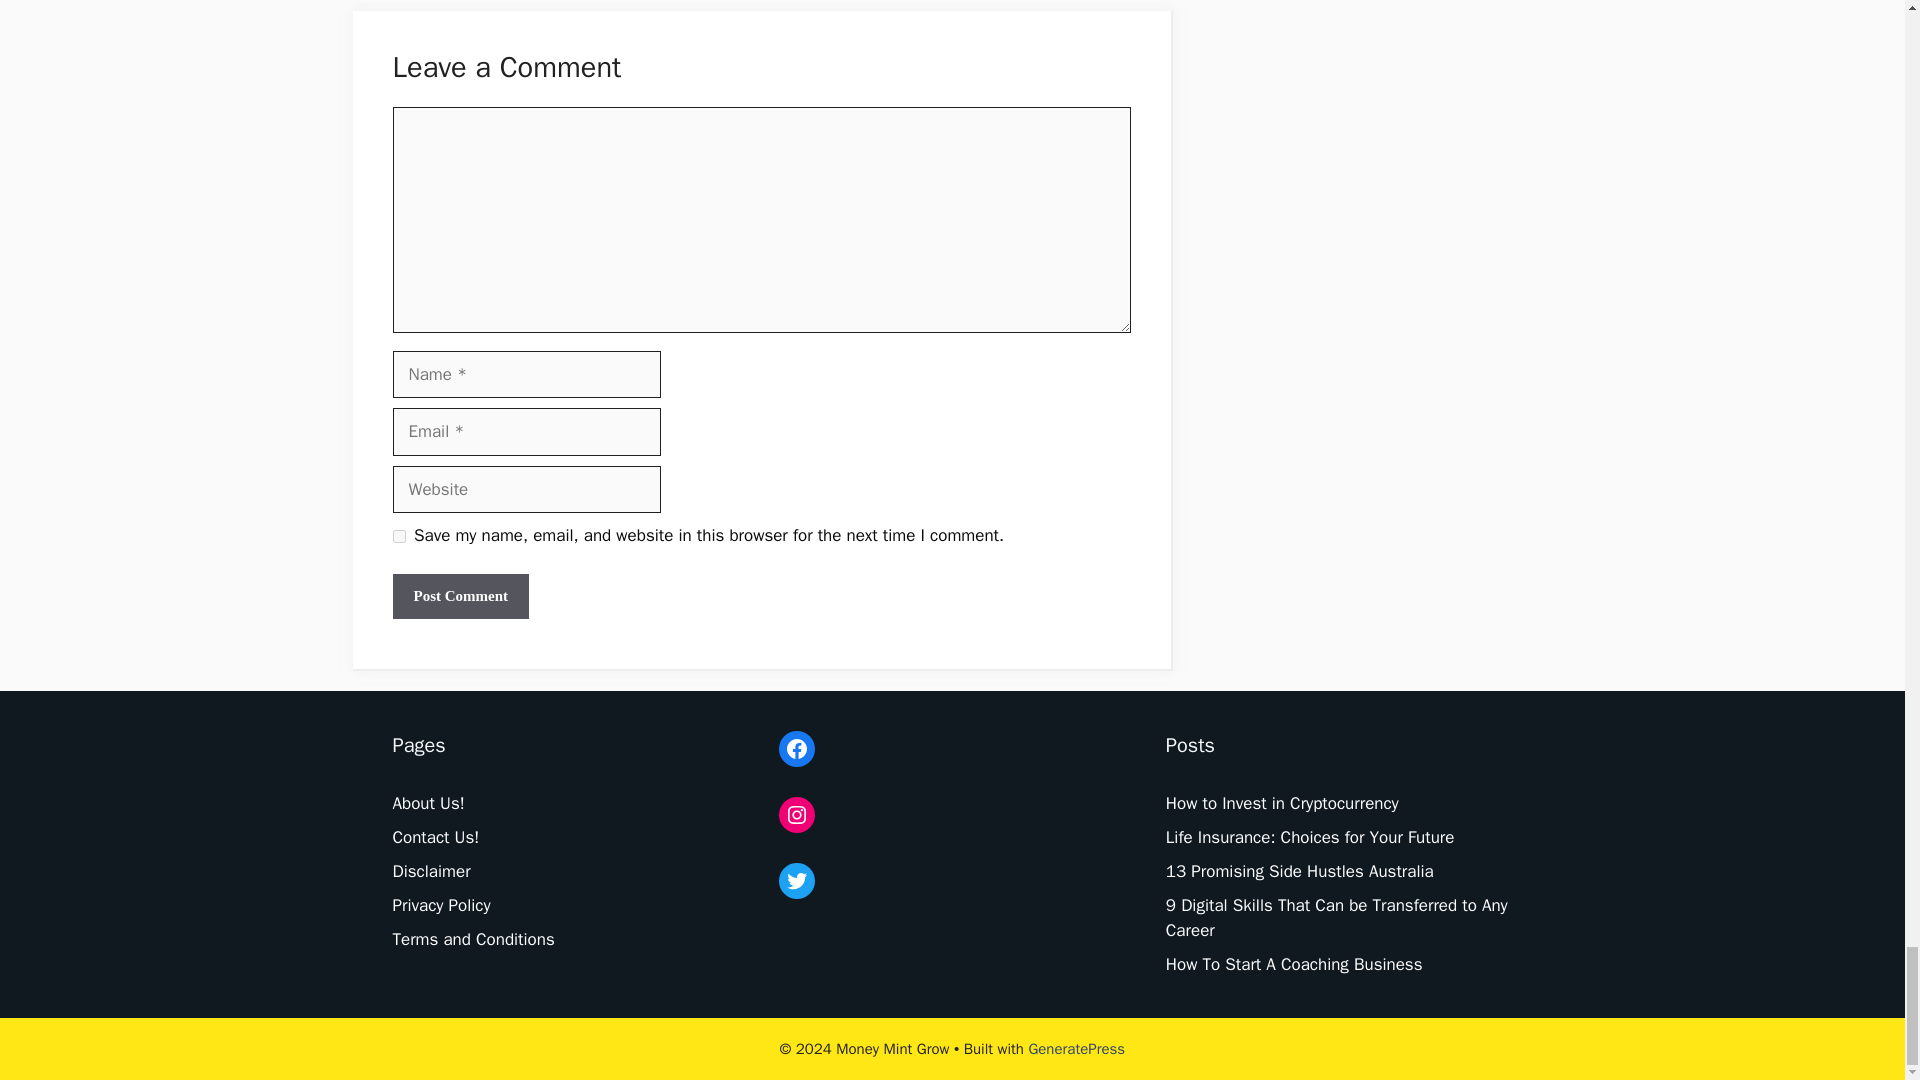  Describe the element at coordinates (398, 536) in the screenshot. I see `yes` at that location.